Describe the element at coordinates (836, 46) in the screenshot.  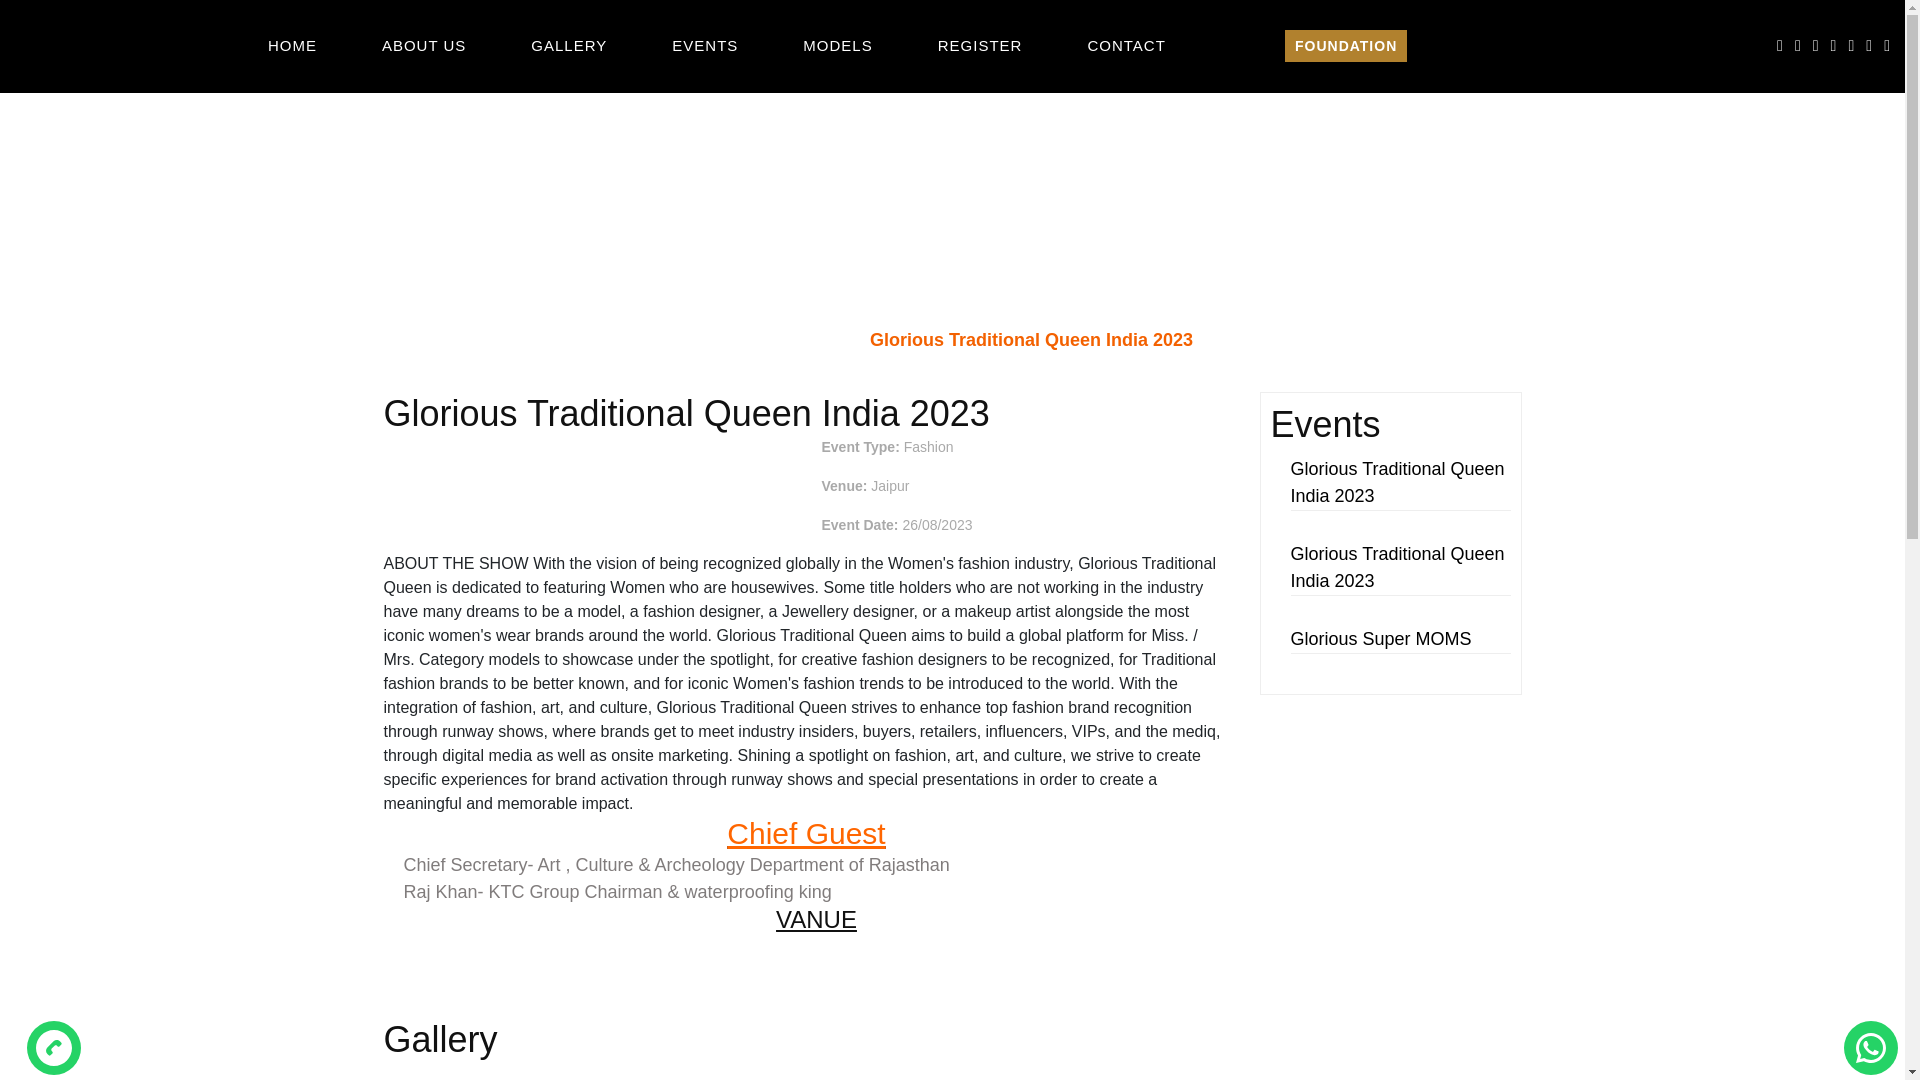
I see `MODELS` at that location.